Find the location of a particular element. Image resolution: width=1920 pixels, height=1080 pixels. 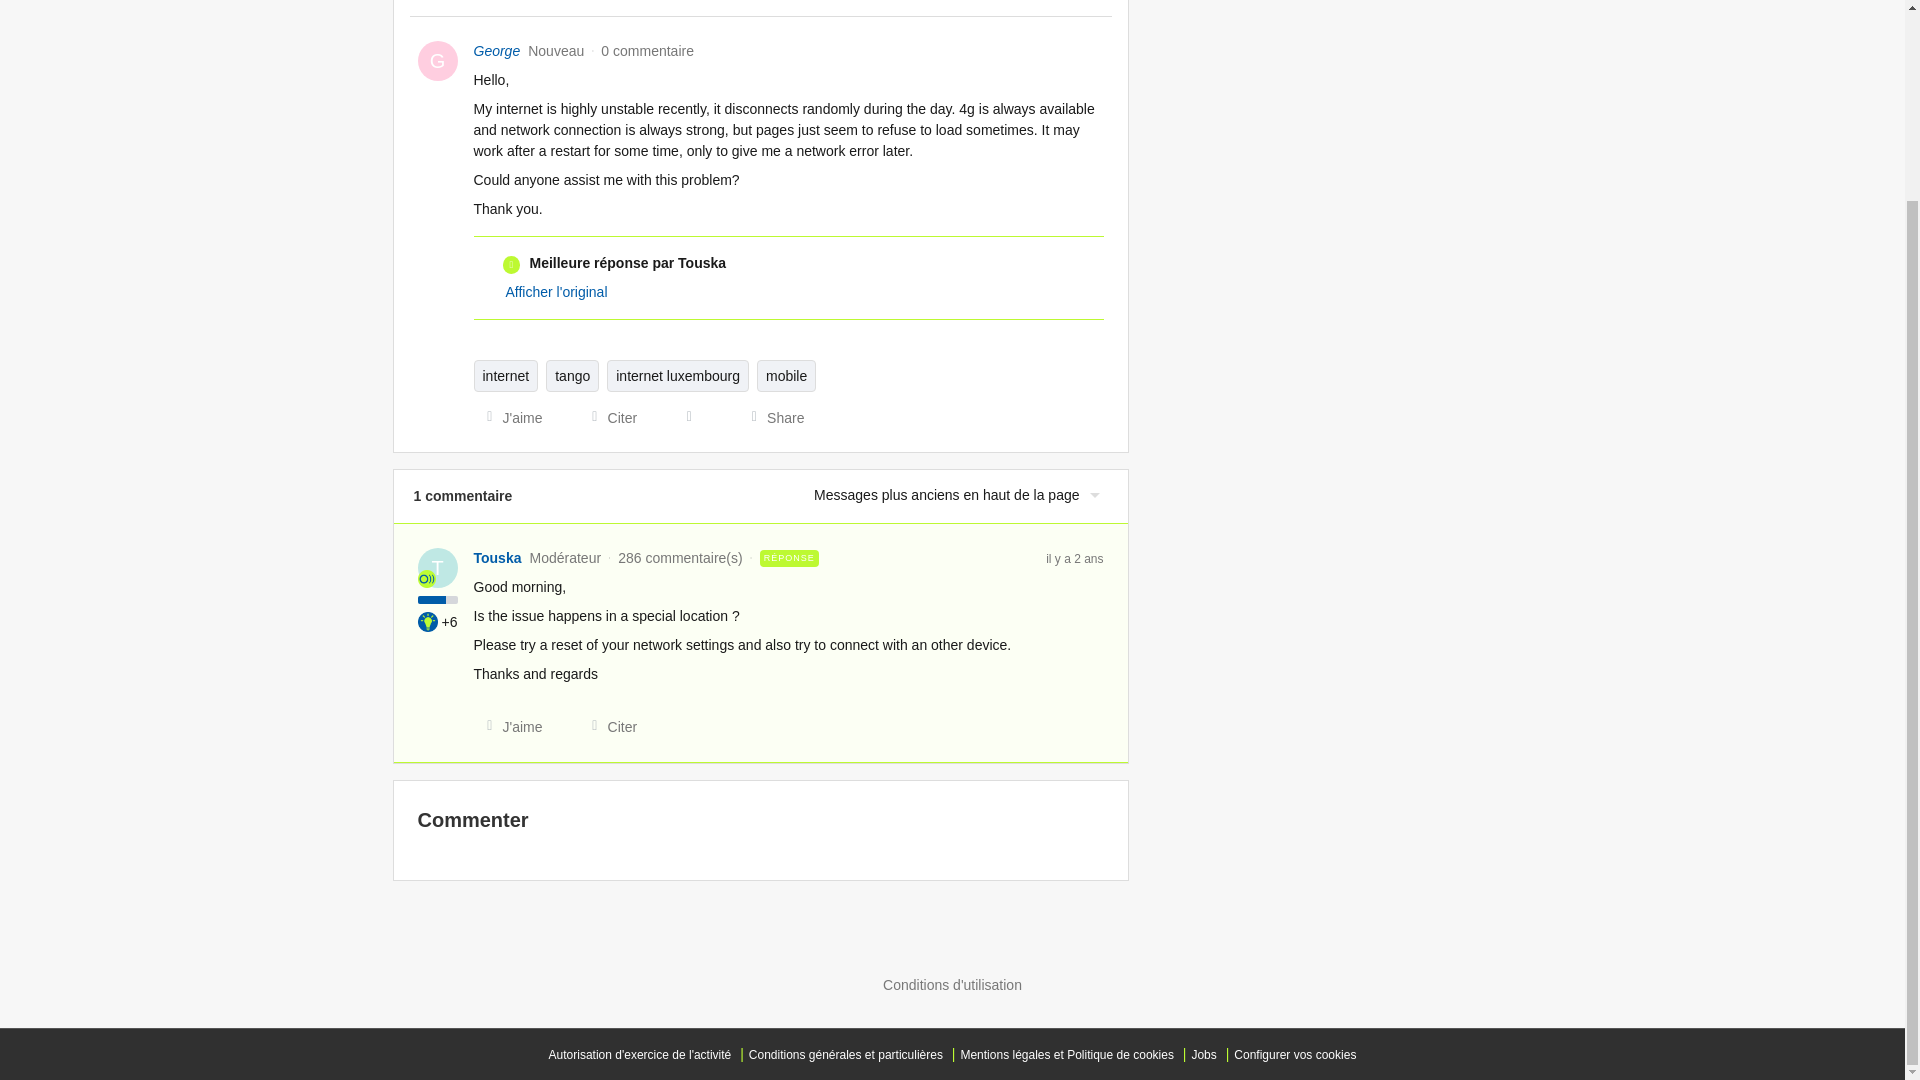

Visit Gainsight.com is located at coordinates (952, 944).